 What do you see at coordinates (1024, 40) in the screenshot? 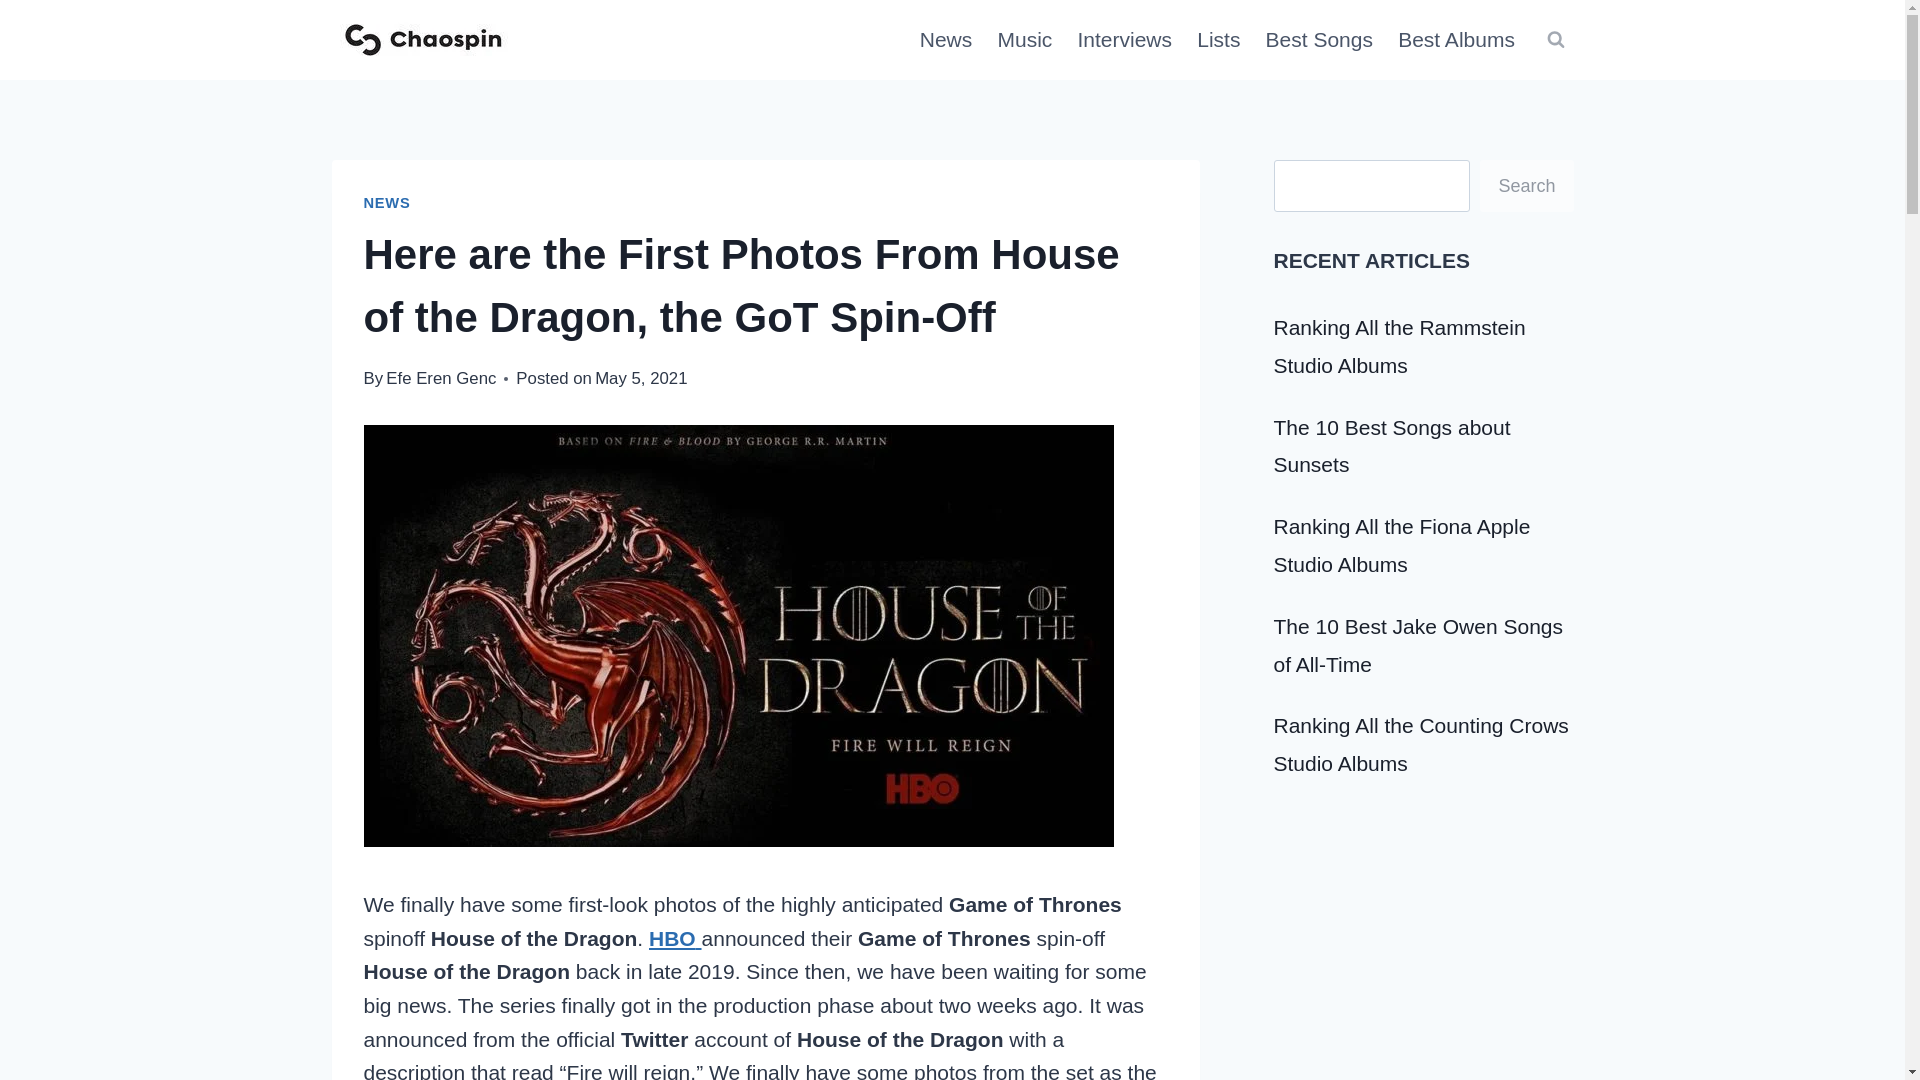
I see `Music` at bounding box center [1024, 40].